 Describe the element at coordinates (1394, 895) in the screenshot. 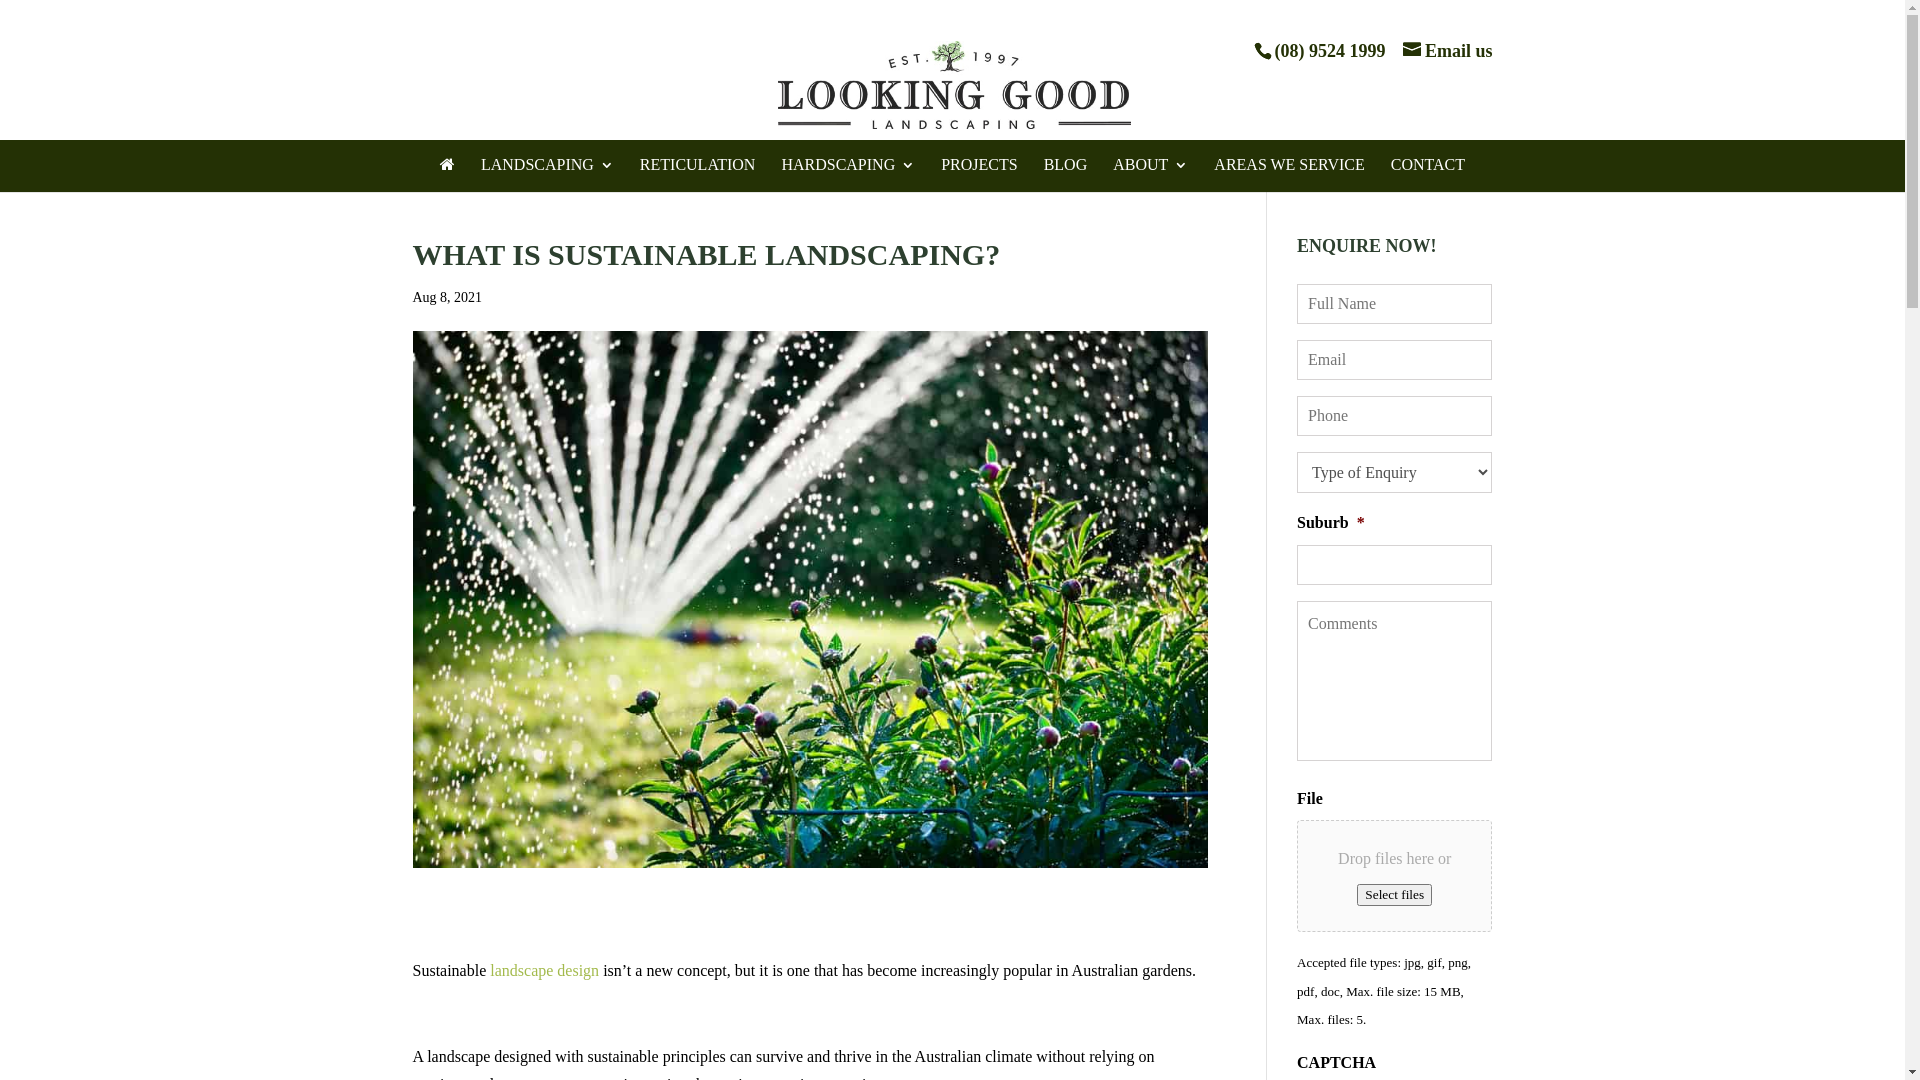

I see `Select files` at that location.